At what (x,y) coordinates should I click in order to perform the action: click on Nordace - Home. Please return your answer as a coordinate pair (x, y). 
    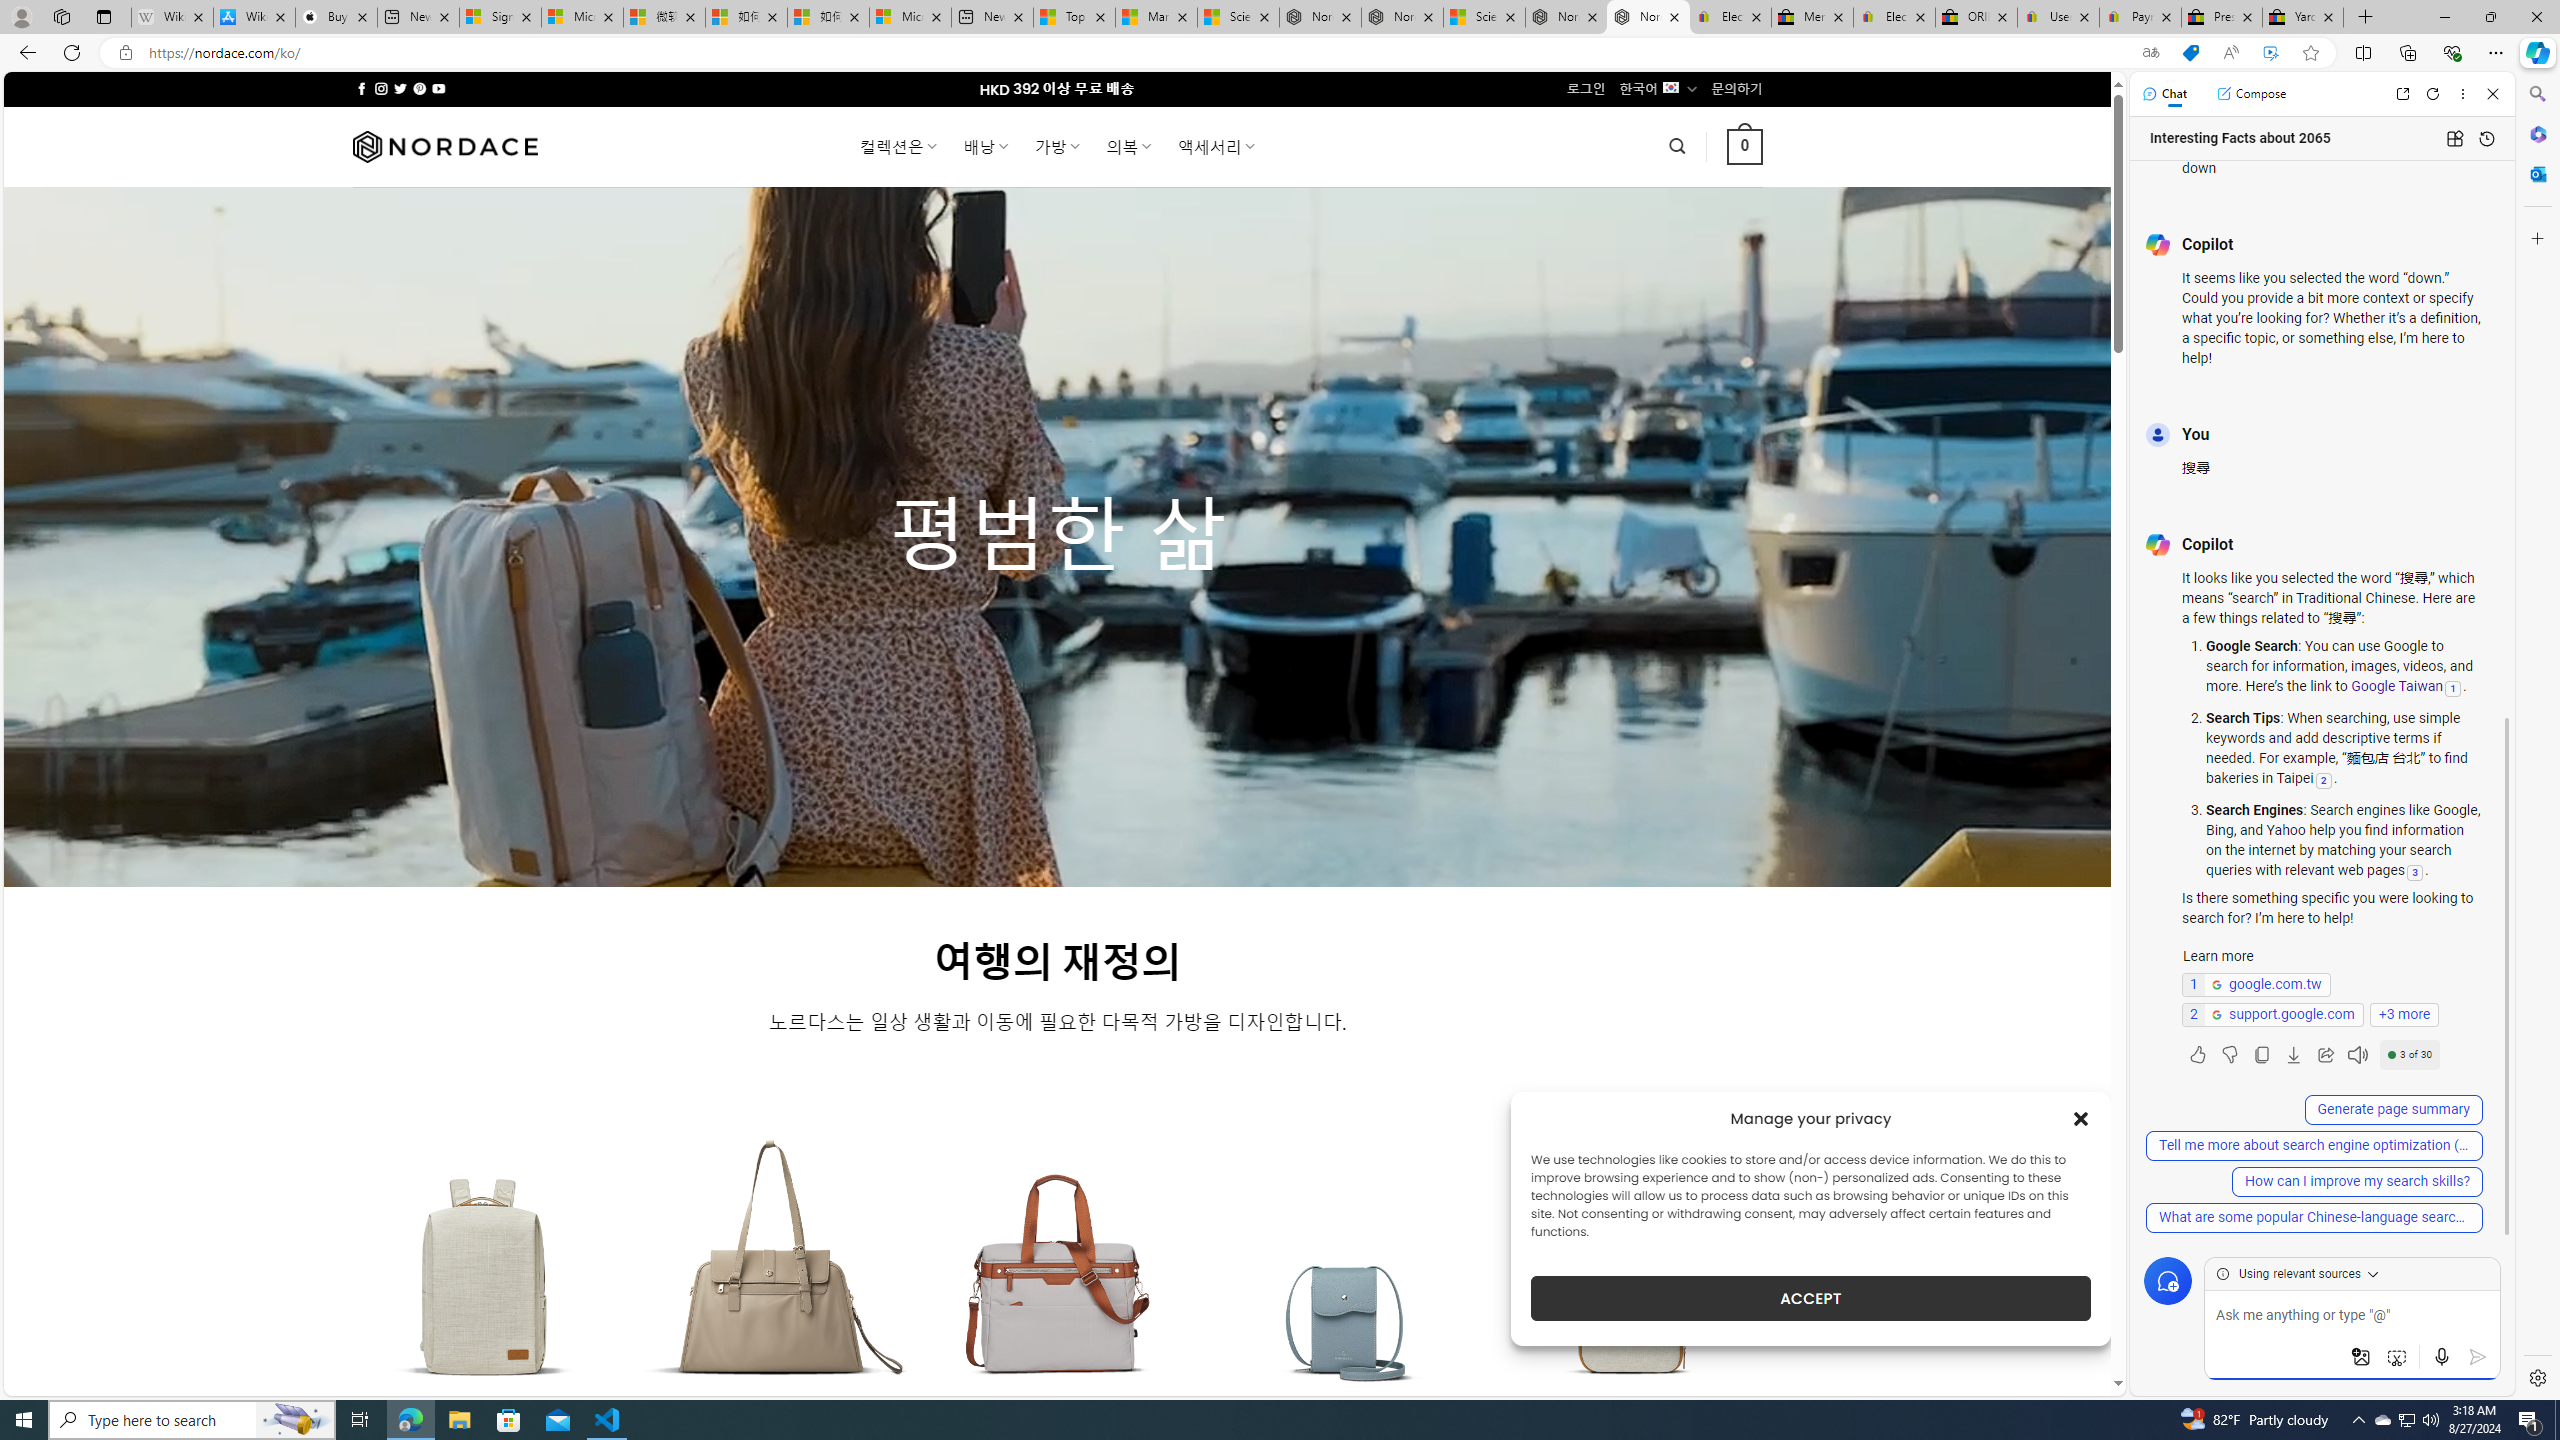
    Looking at the image, I should click on (1648, 17).